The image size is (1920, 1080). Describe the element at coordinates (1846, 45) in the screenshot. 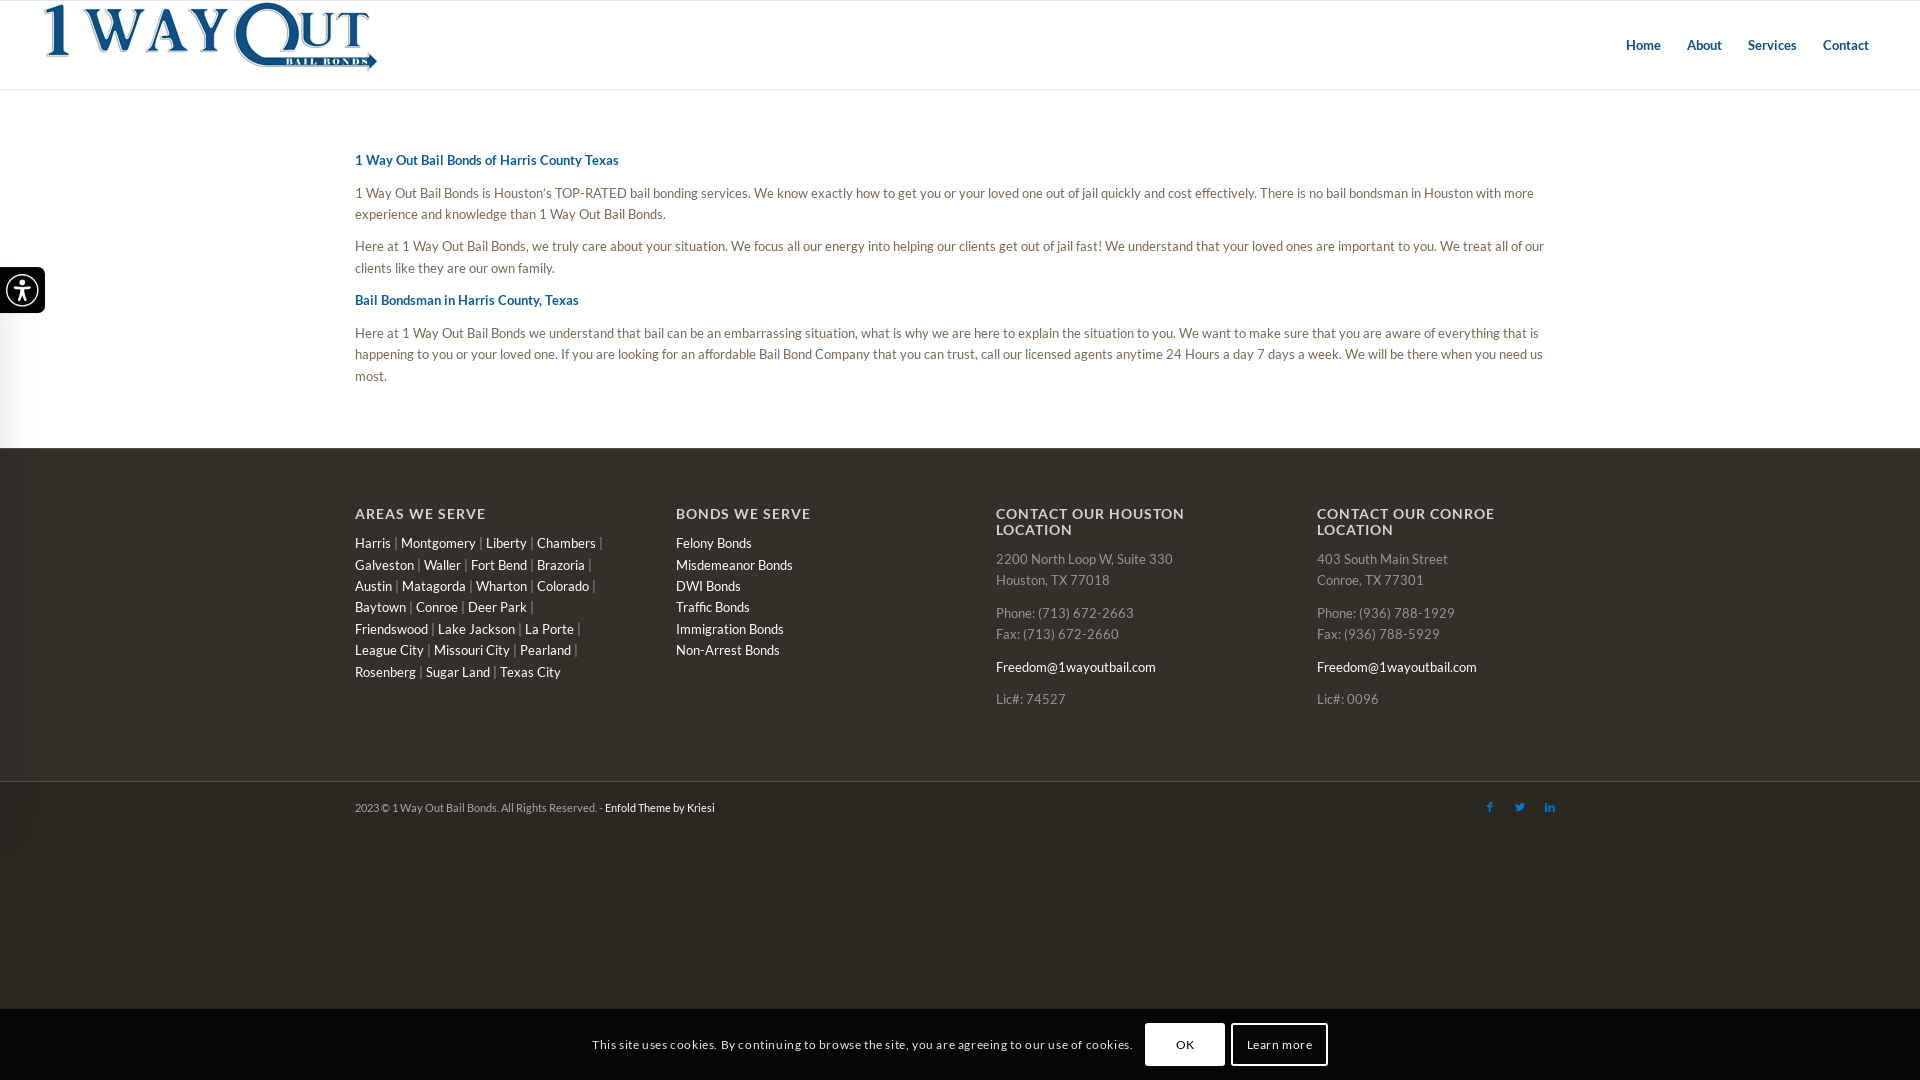

I see `Contact` at that location.